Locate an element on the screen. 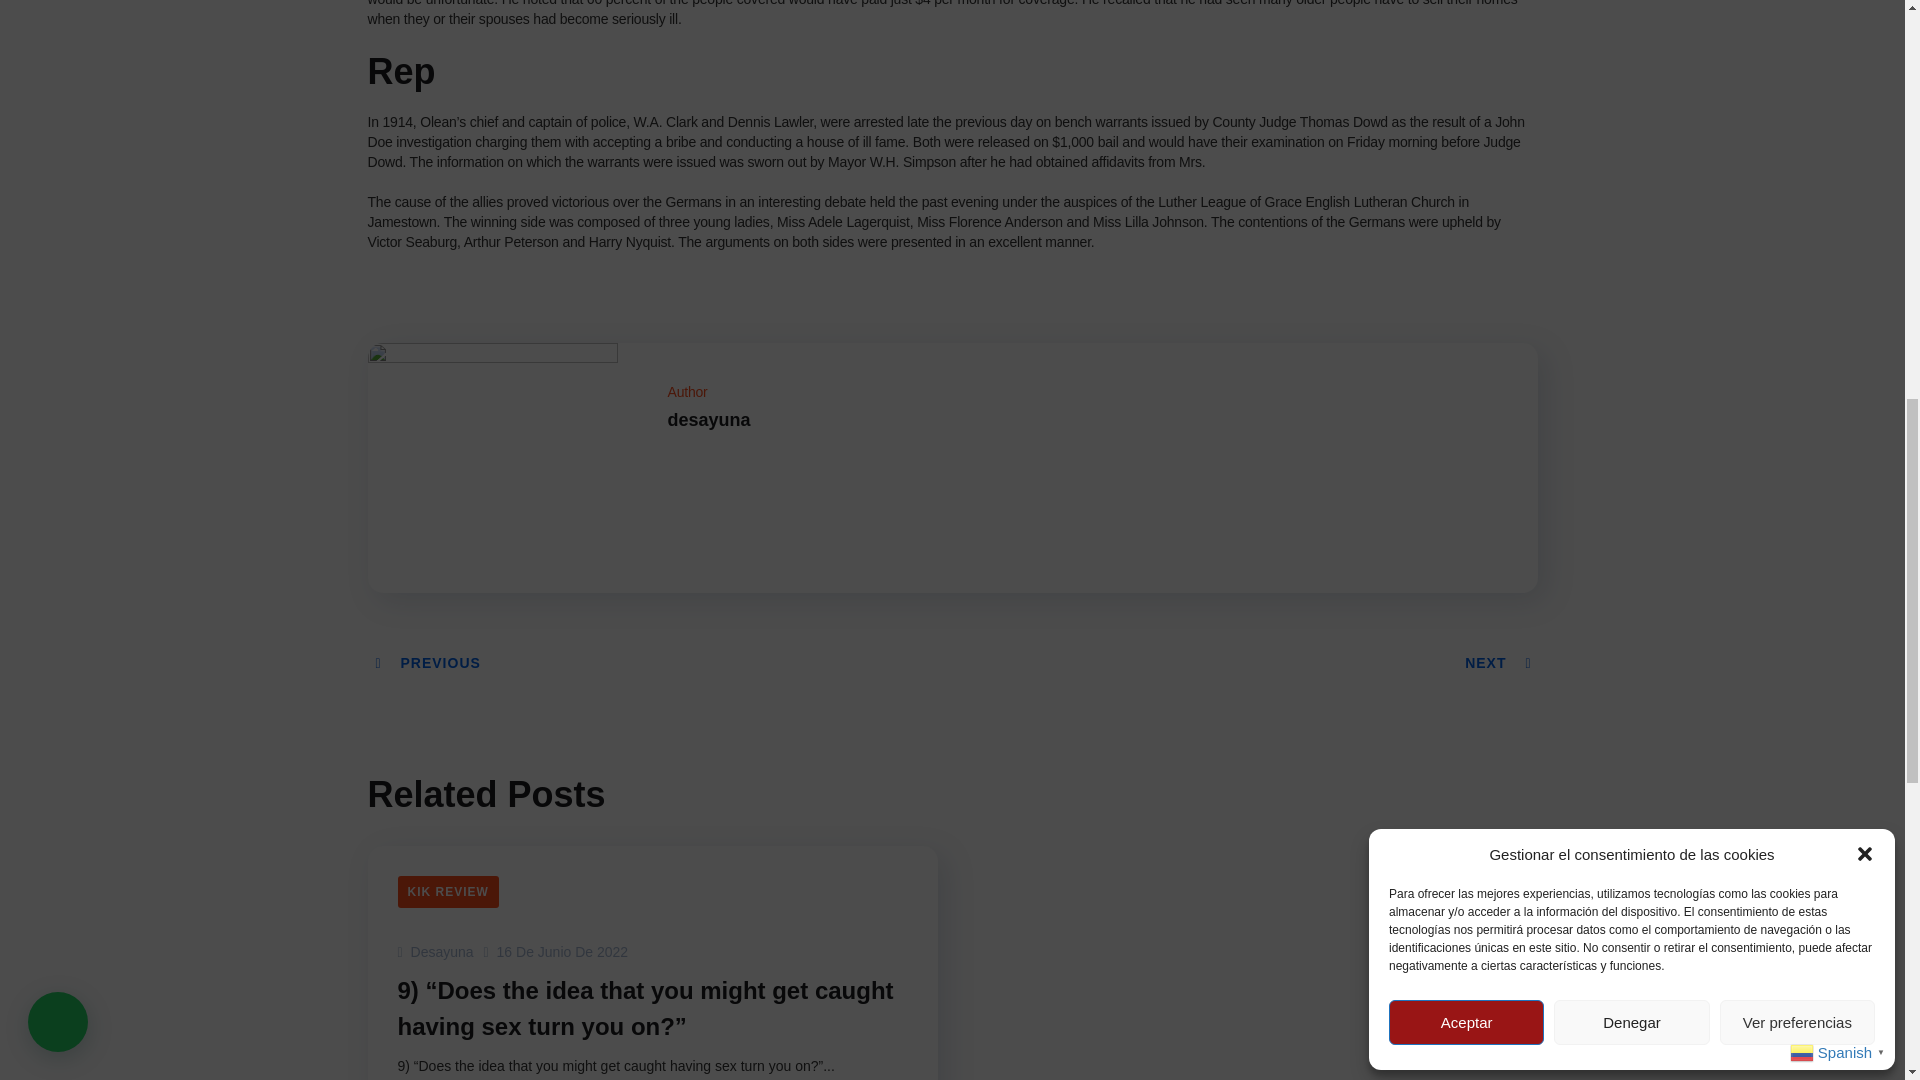 The image size is (1920, 1080). 16 De Junio De 2022 is located at coordinates (556, 952).